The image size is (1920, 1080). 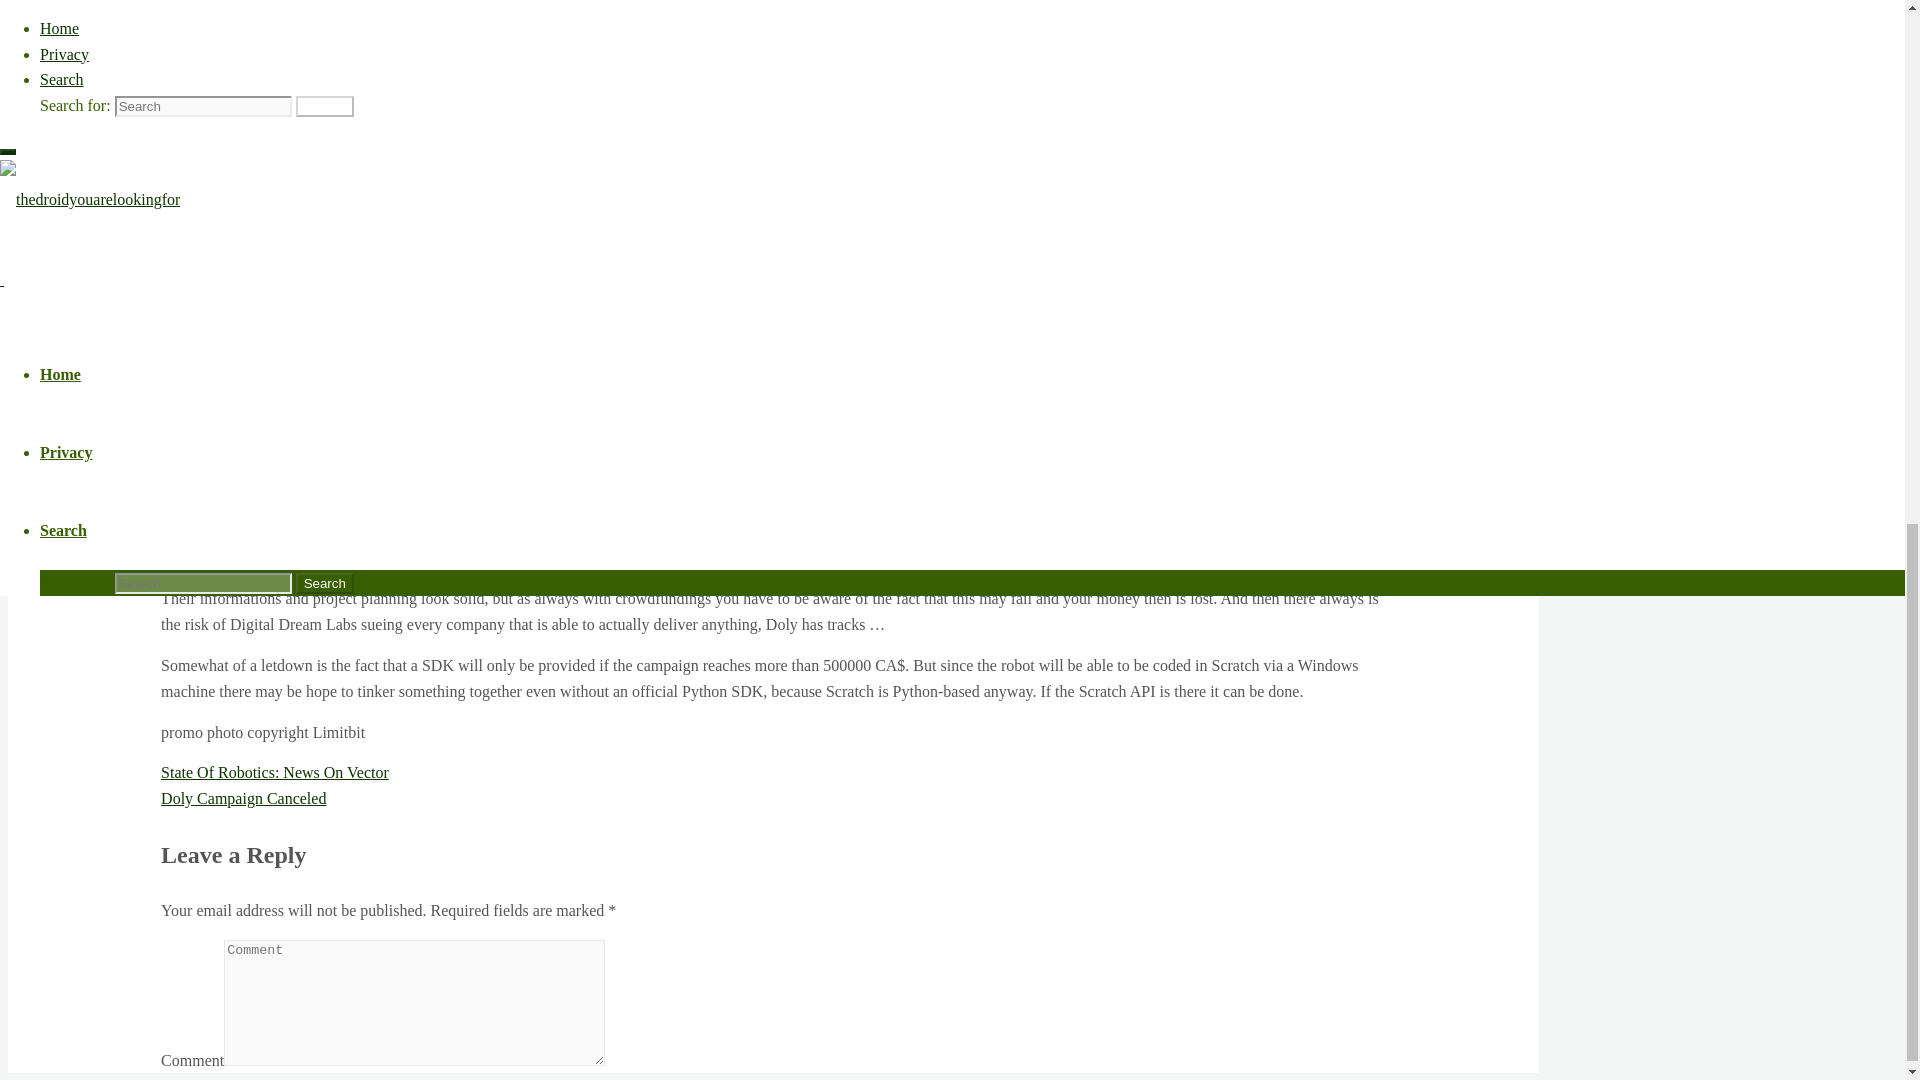 I want to click on on the campaign page on Kickstarter., so click(x=666, y=556).